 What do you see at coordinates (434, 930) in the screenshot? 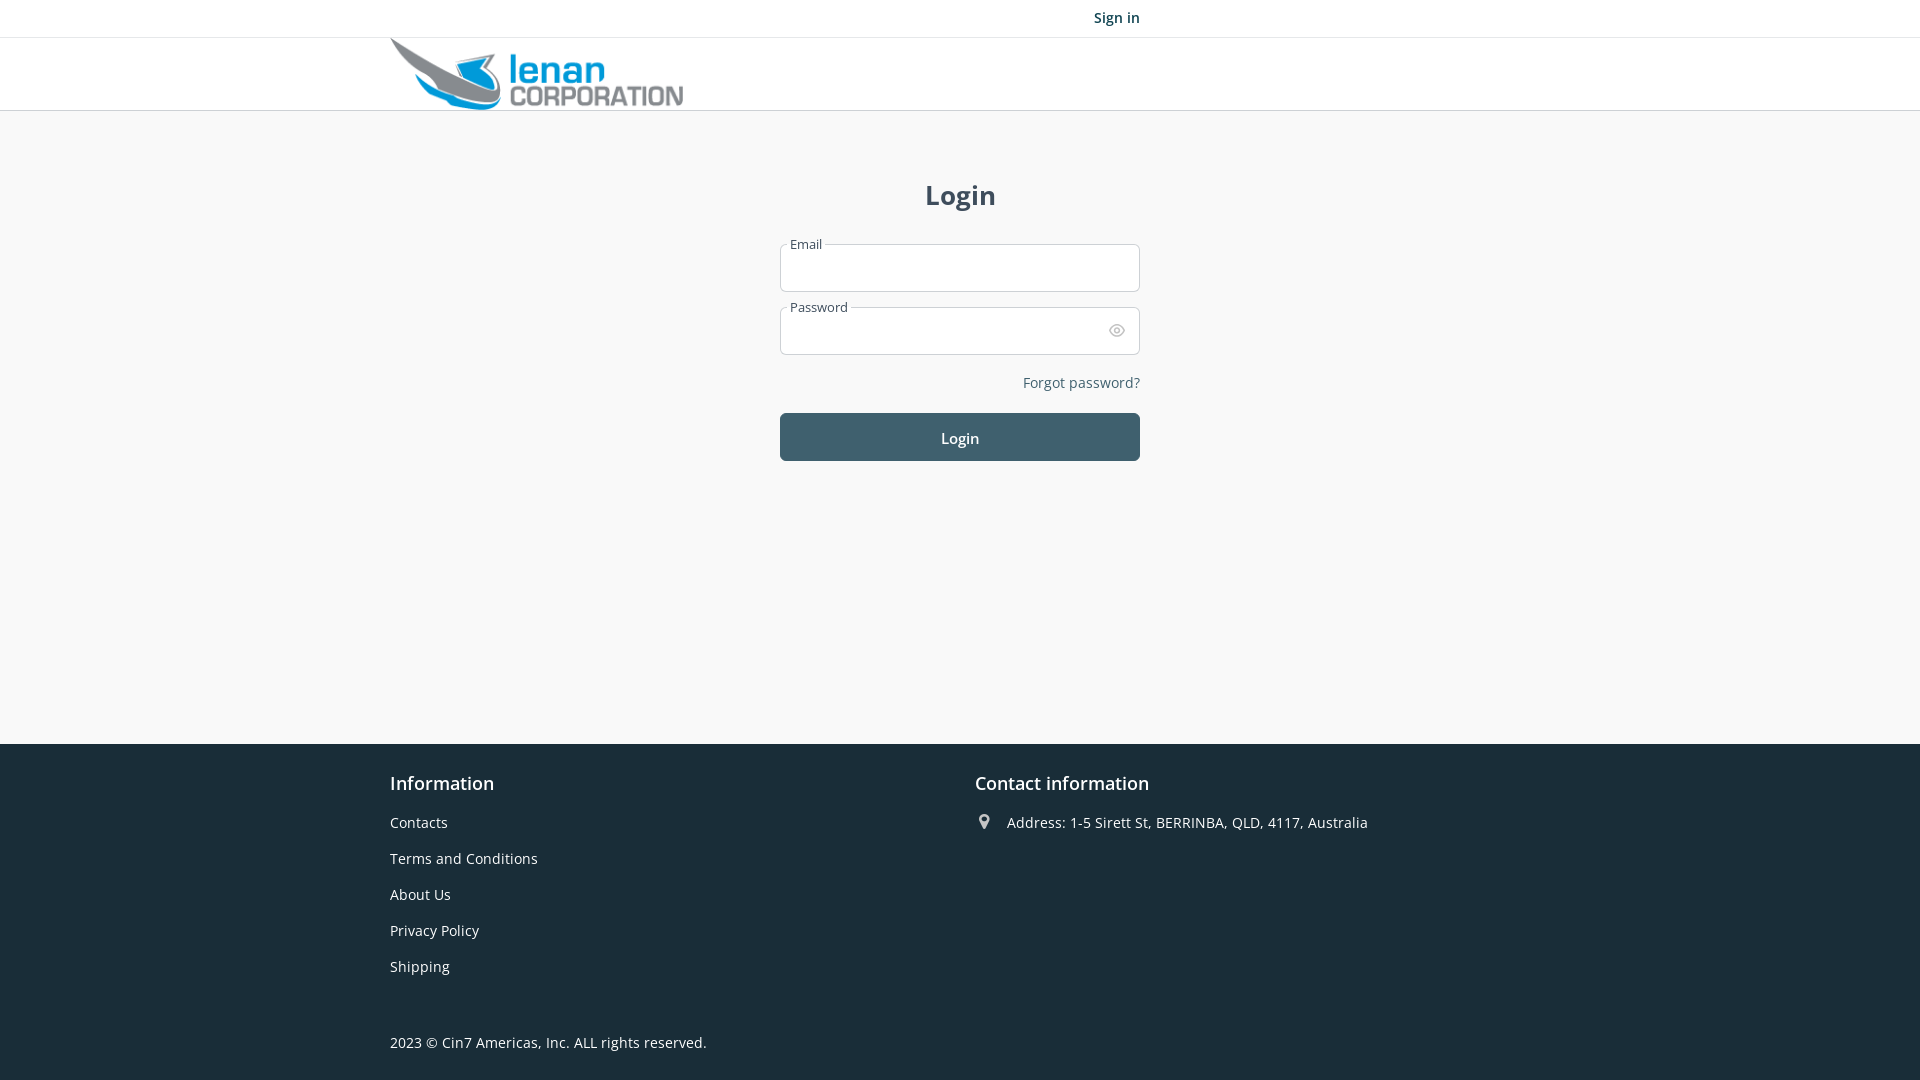
I see `Privacy Policy` at bounding box center [434, 930].